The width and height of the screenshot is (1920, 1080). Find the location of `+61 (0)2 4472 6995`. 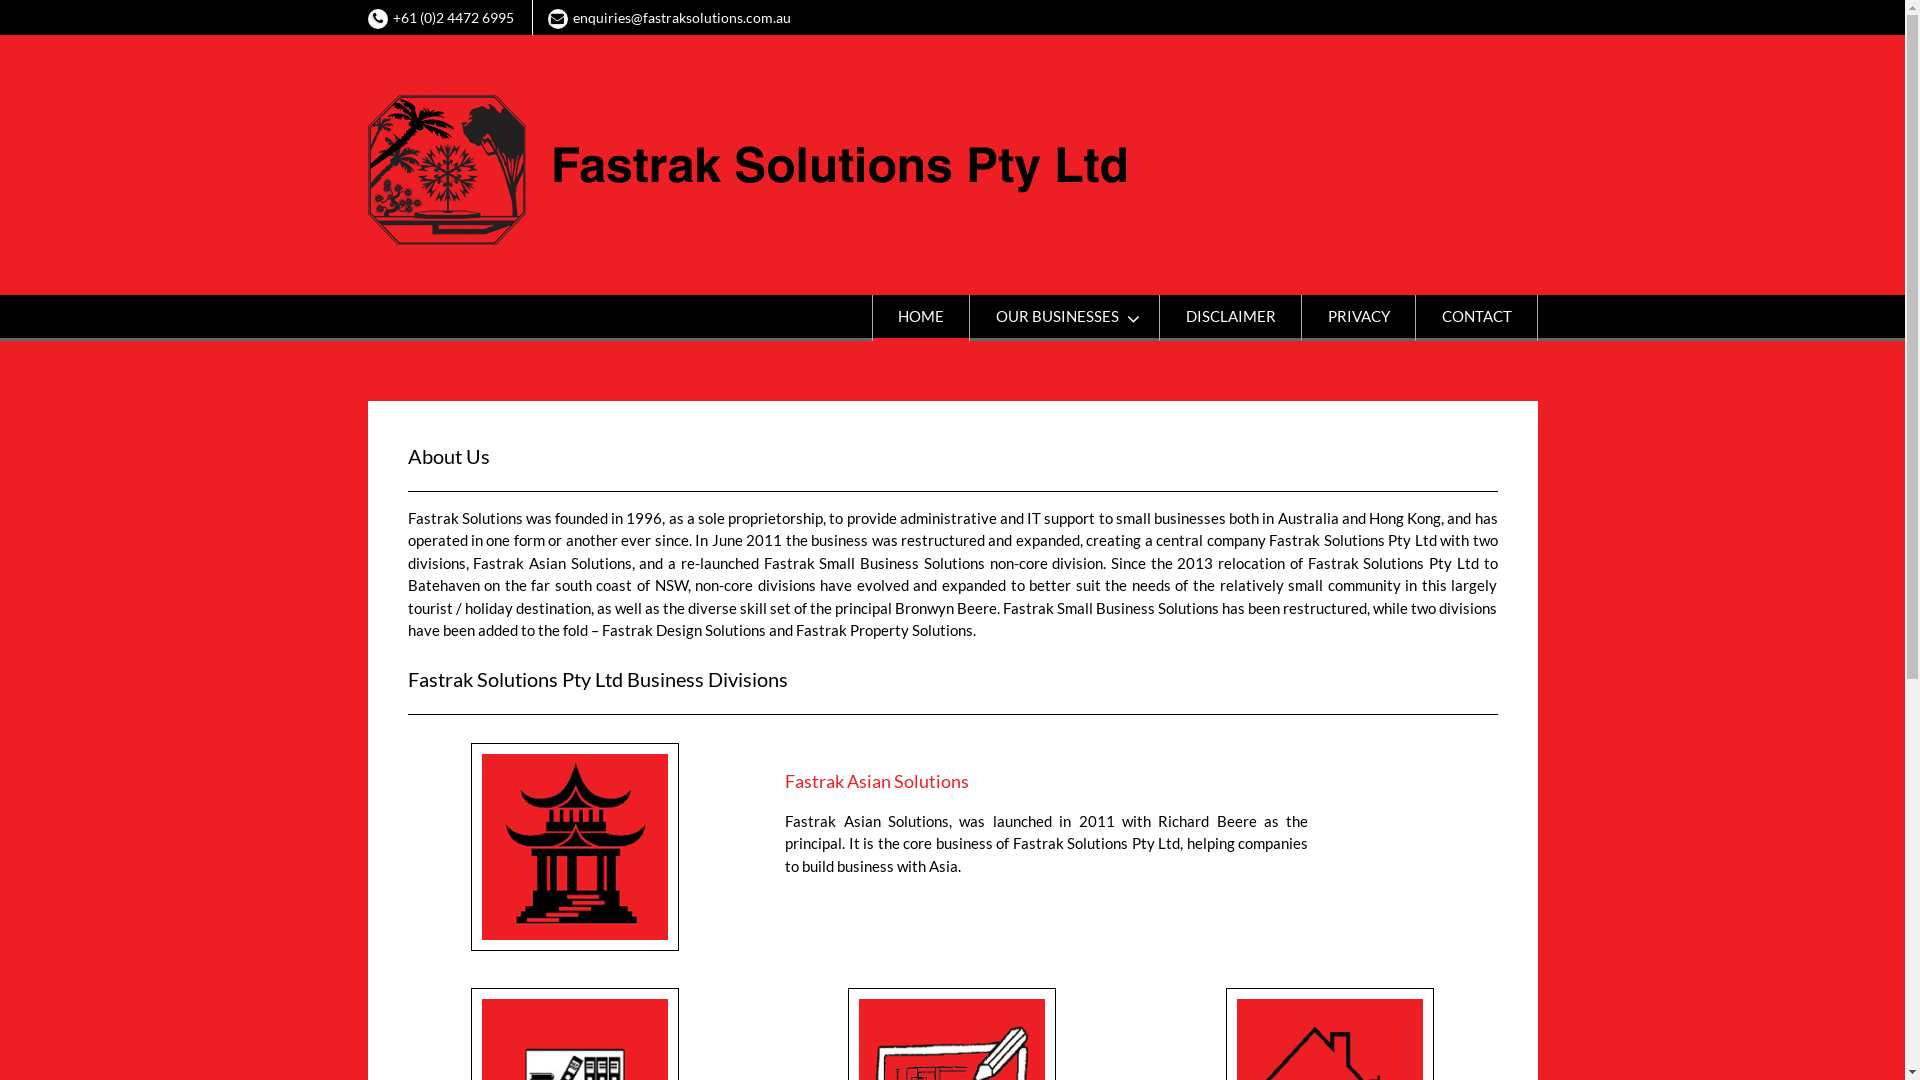

+61 (0)2 4472 6995 is located at coordinates (452, 18).